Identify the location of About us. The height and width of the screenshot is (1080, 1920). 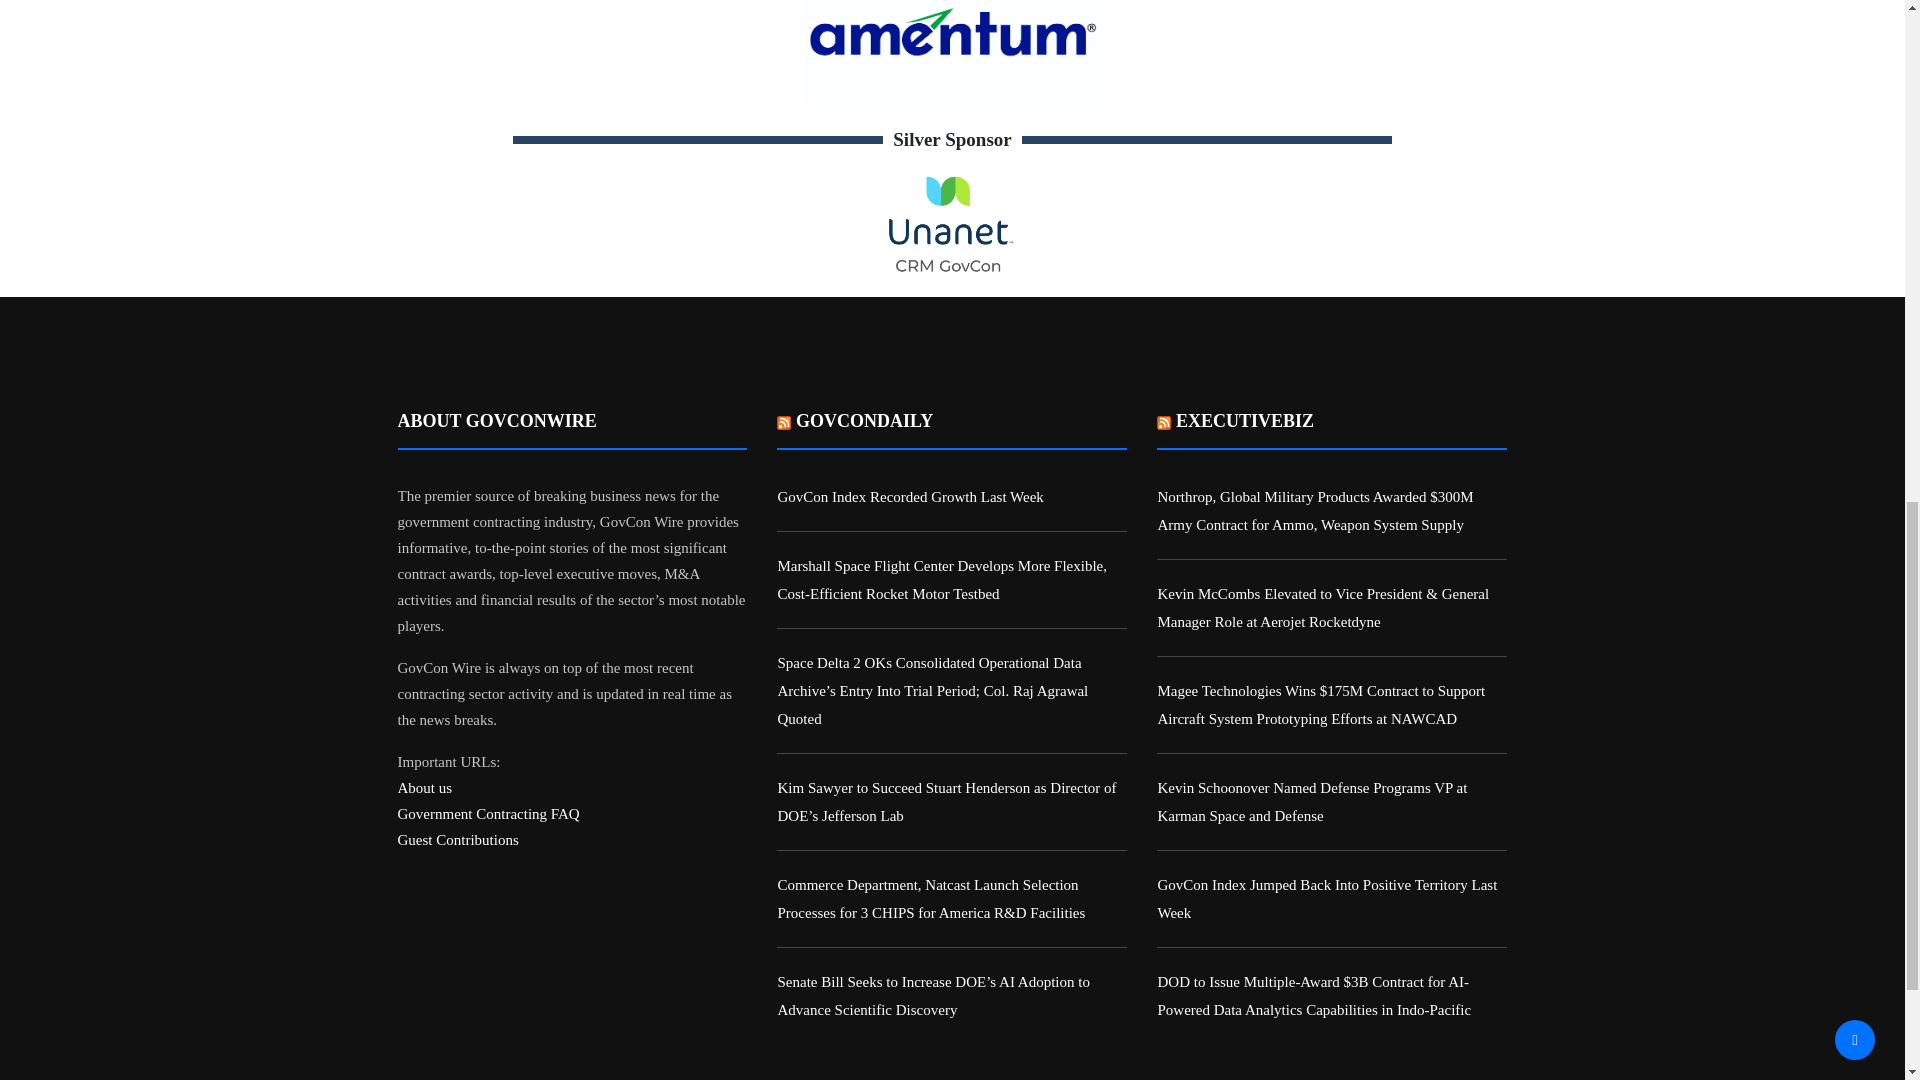
(425, 787).